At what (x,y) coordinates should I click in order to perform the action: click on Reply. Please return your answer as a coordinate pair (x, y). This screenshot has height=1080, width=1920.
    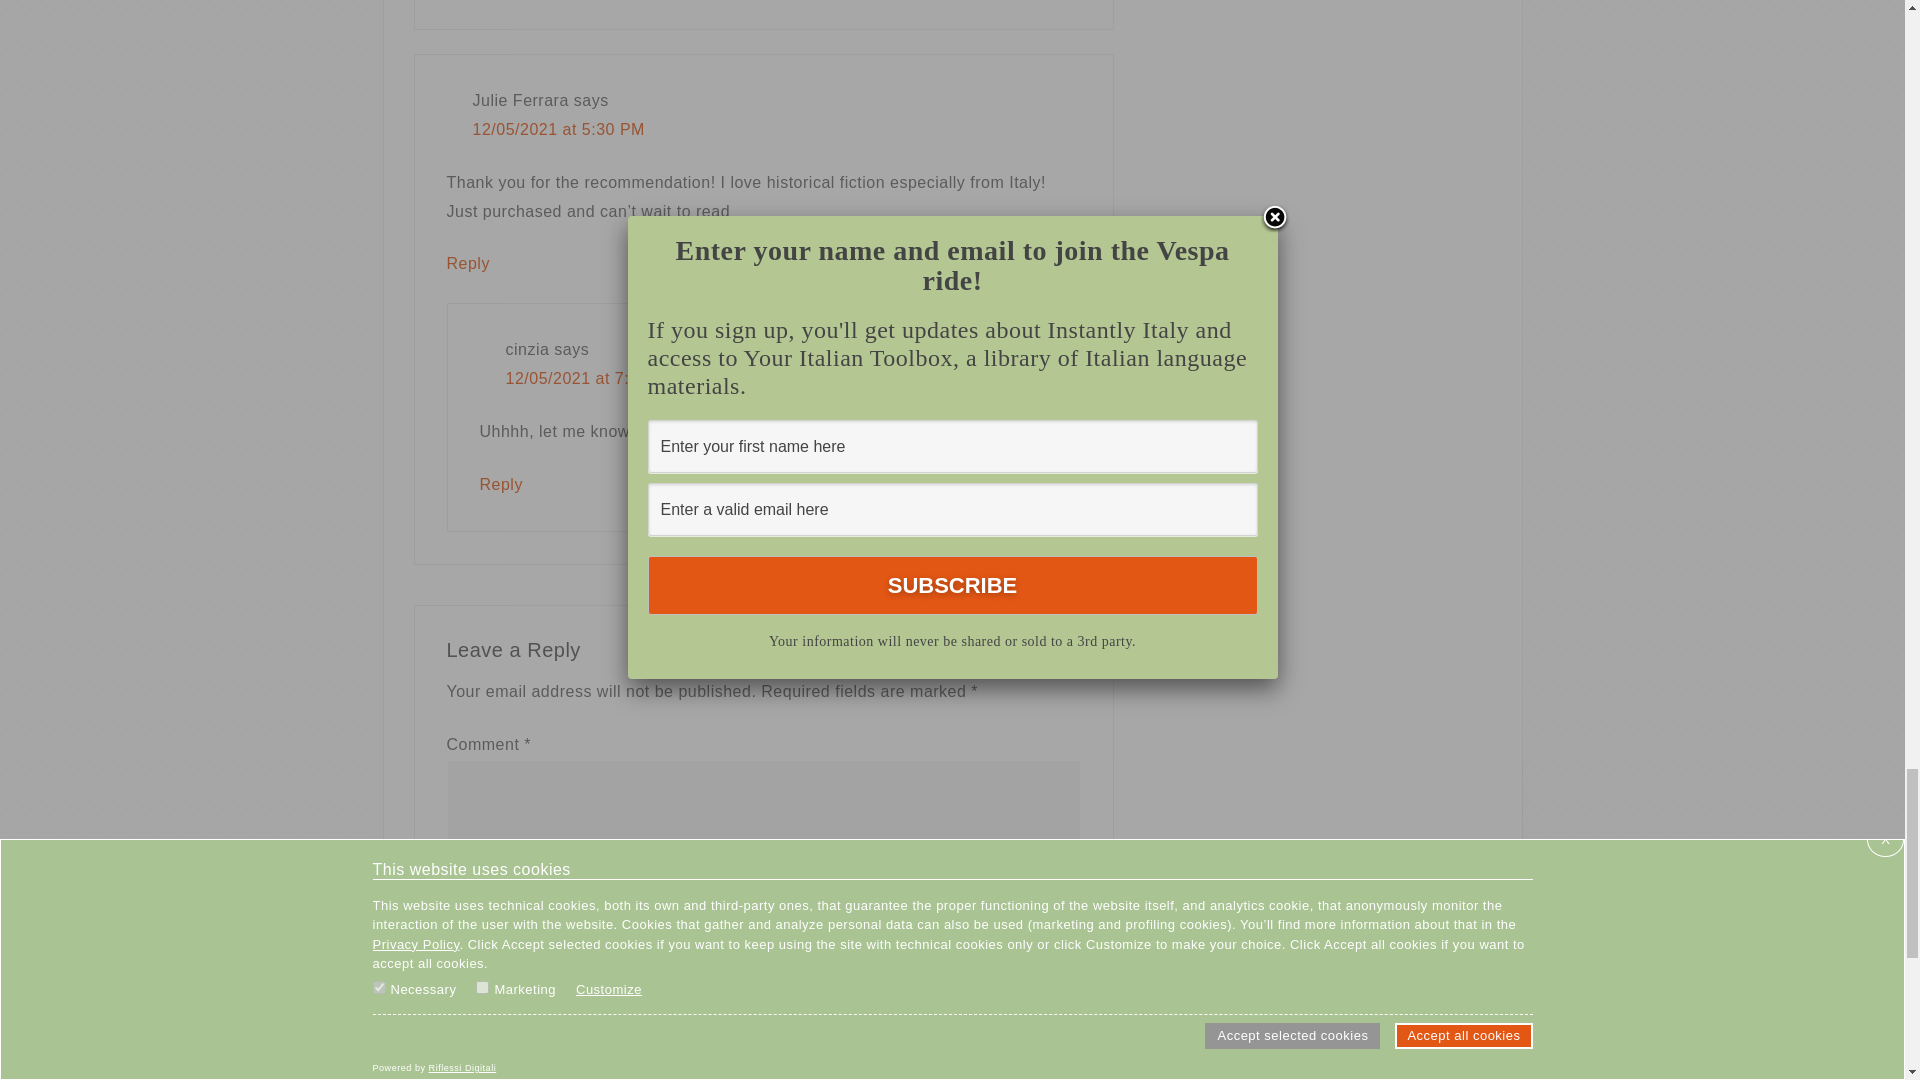
    Looking at the image, I should click on (501, 484).